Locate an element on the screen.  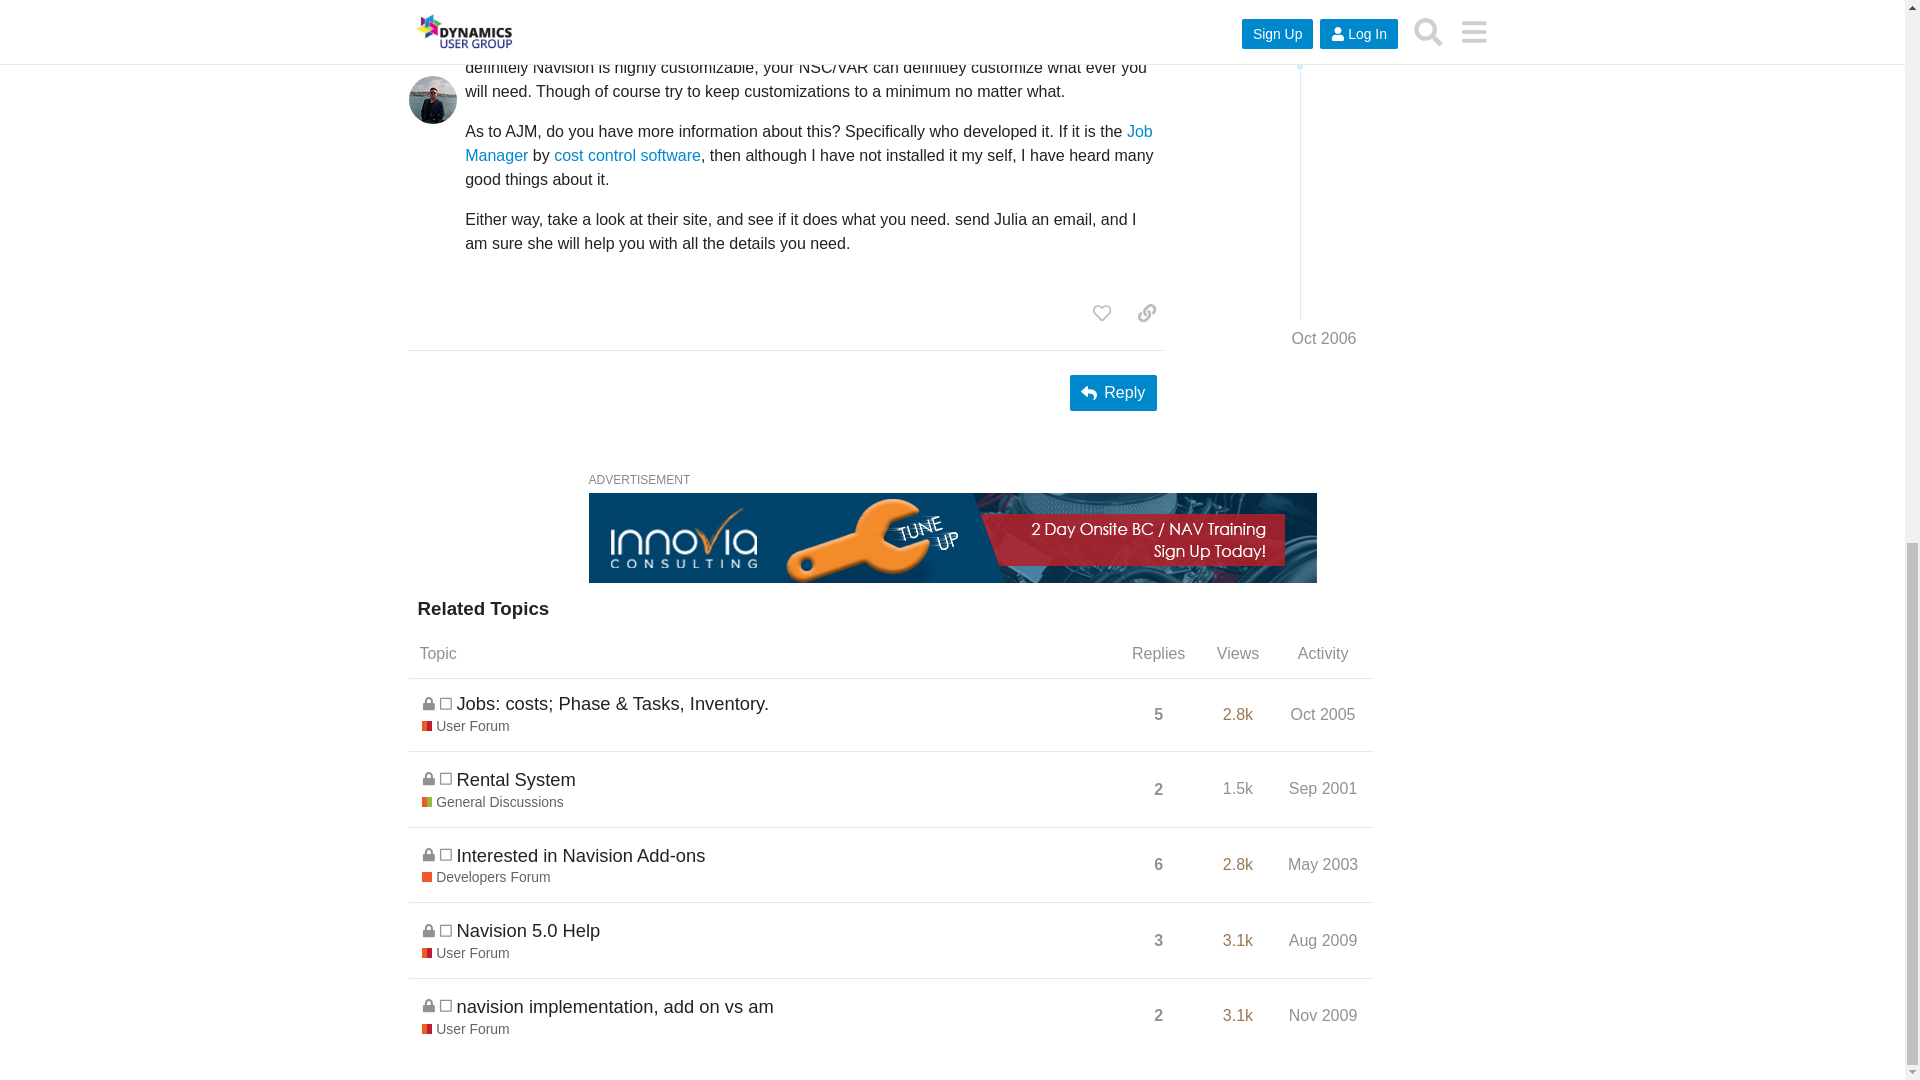
Job Manager is located at coordinates (808, 144).